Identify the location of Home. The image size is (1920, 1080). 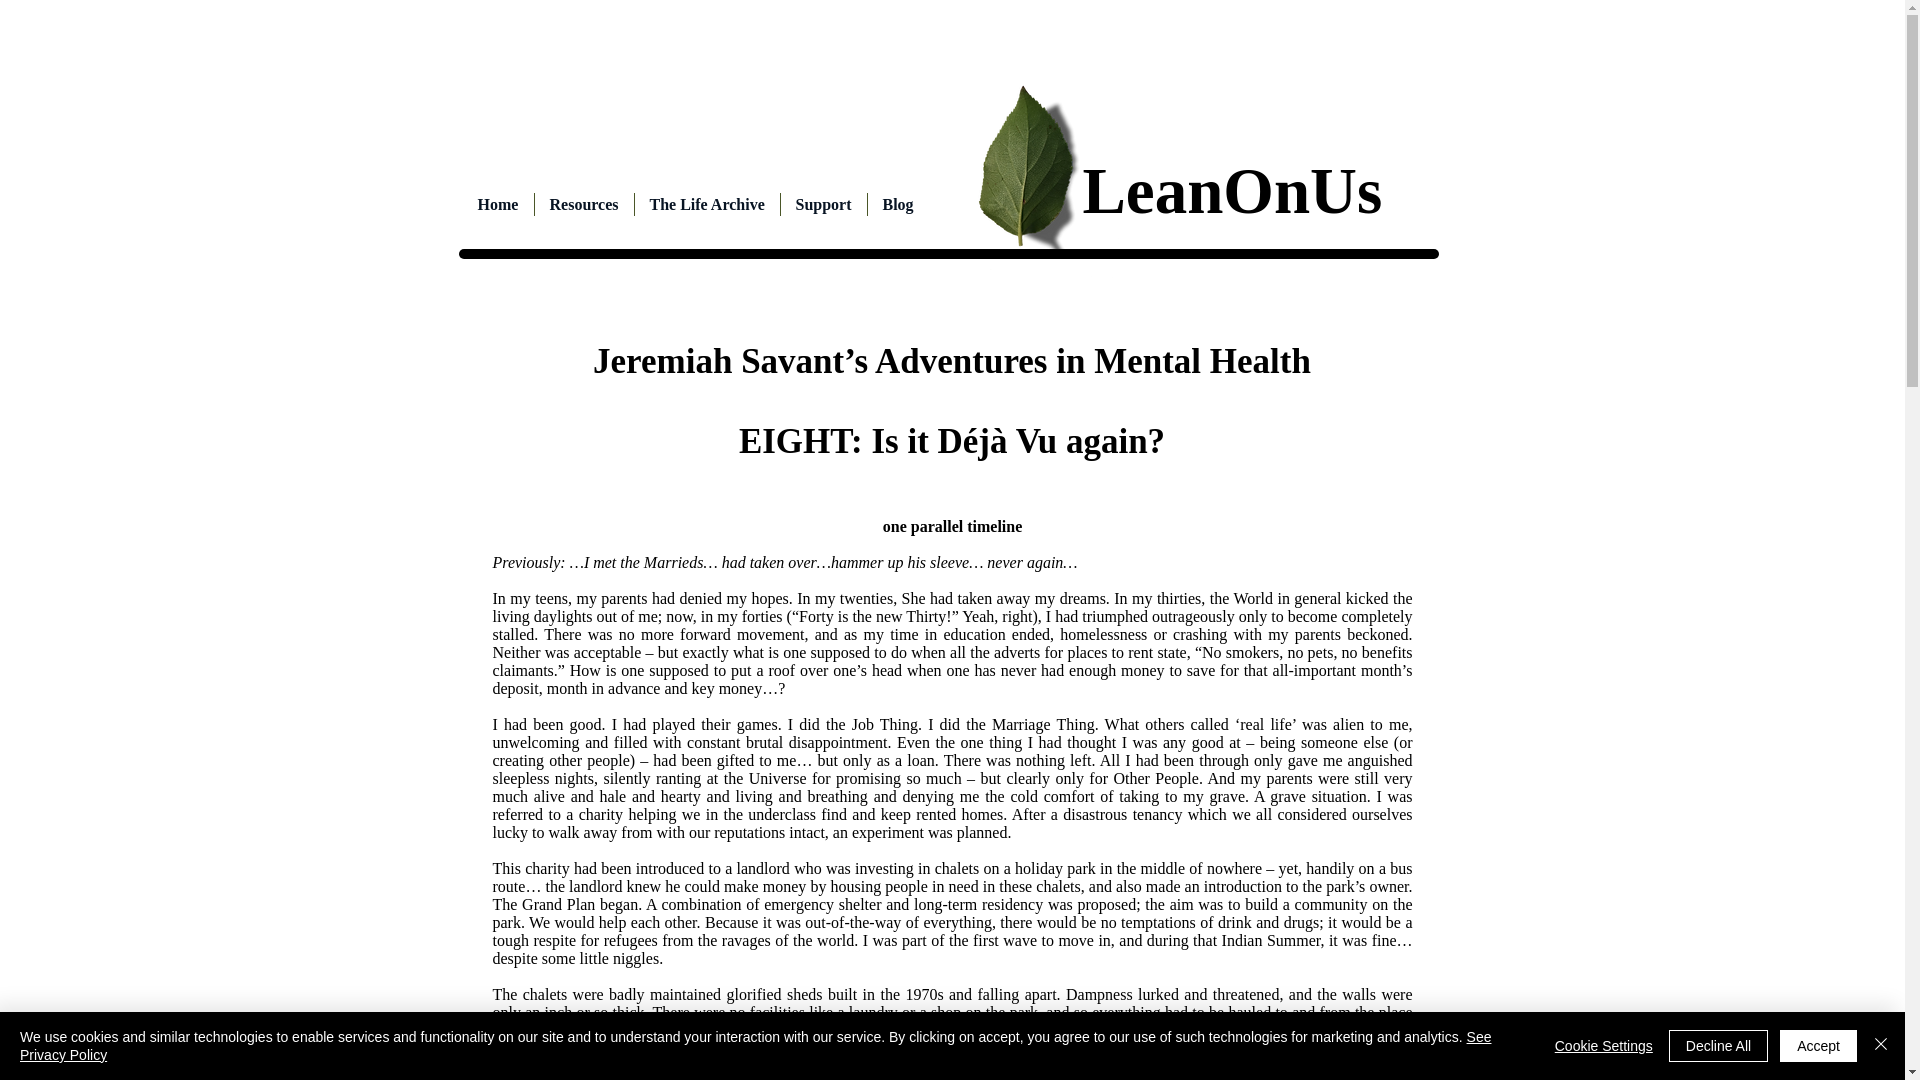
(498, 204).